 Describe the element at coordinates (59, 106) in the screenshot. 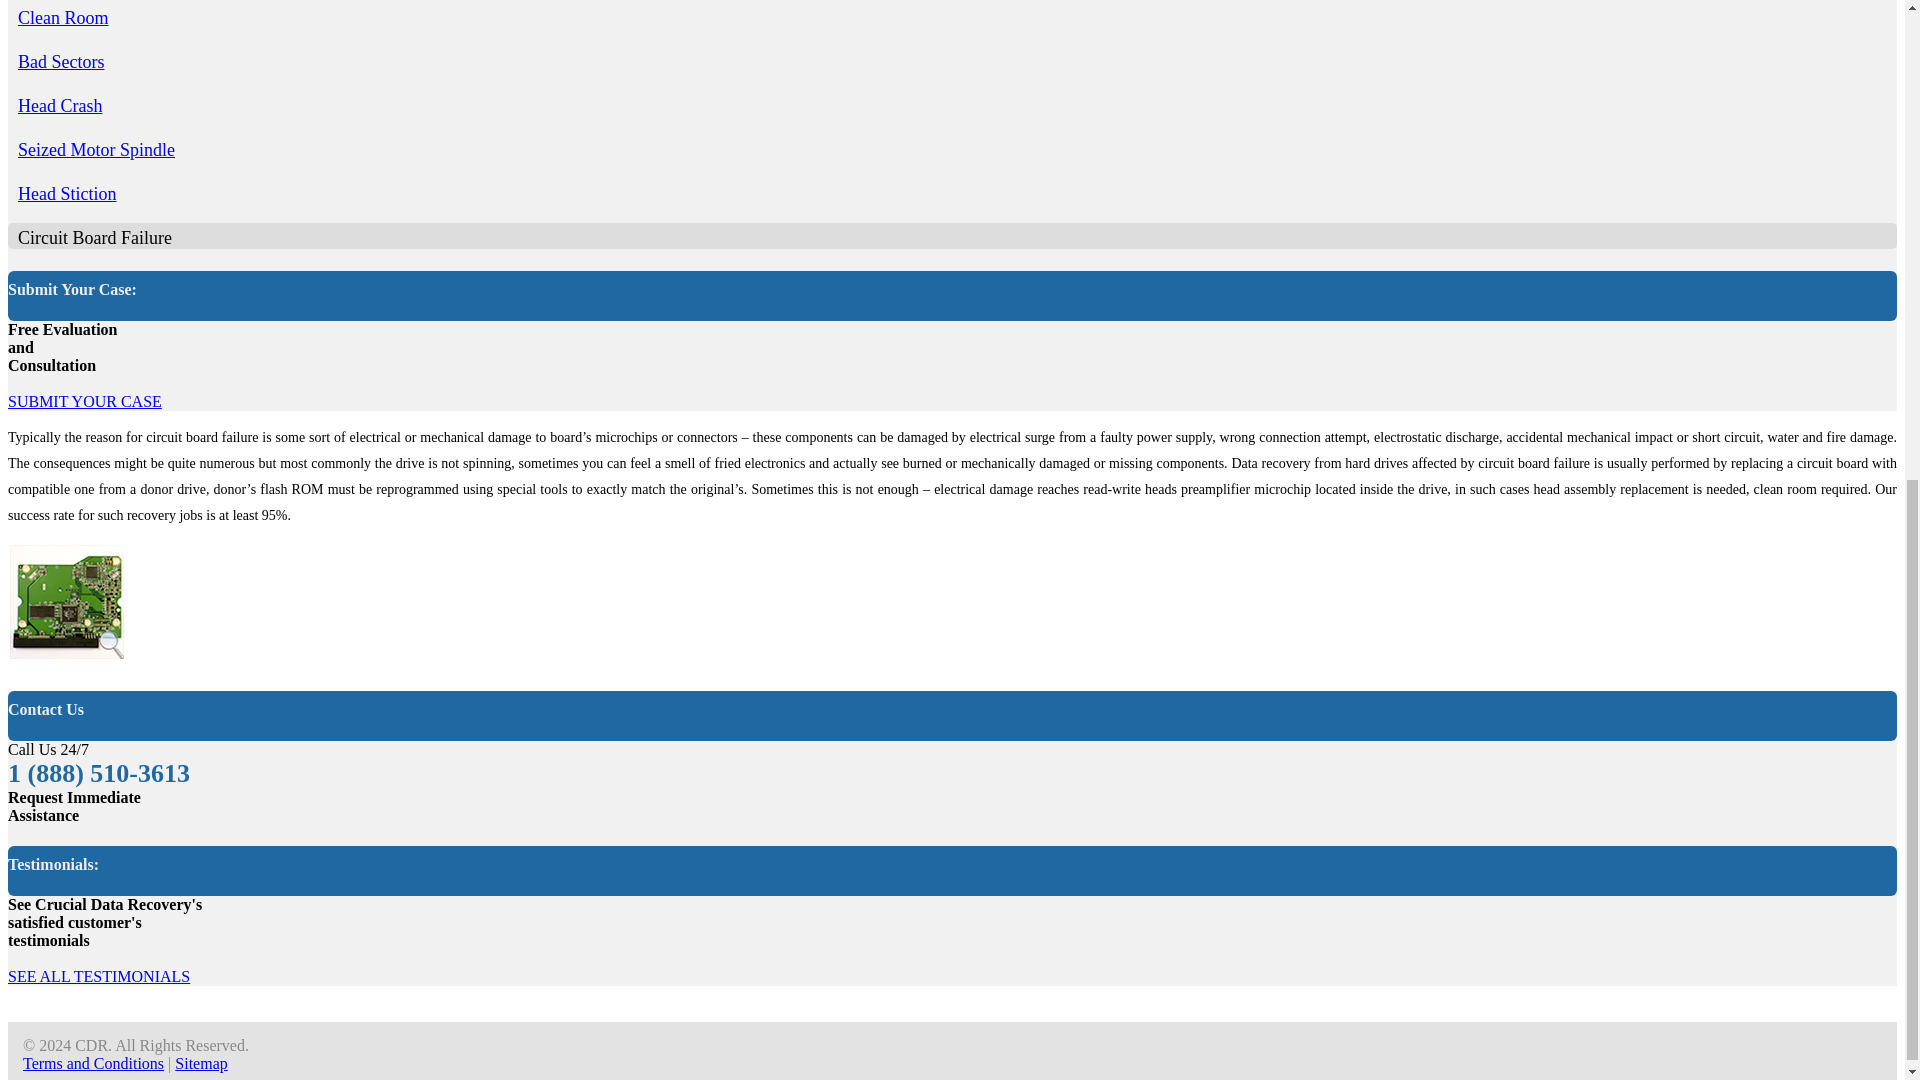

I see `Head Crash` at that location.